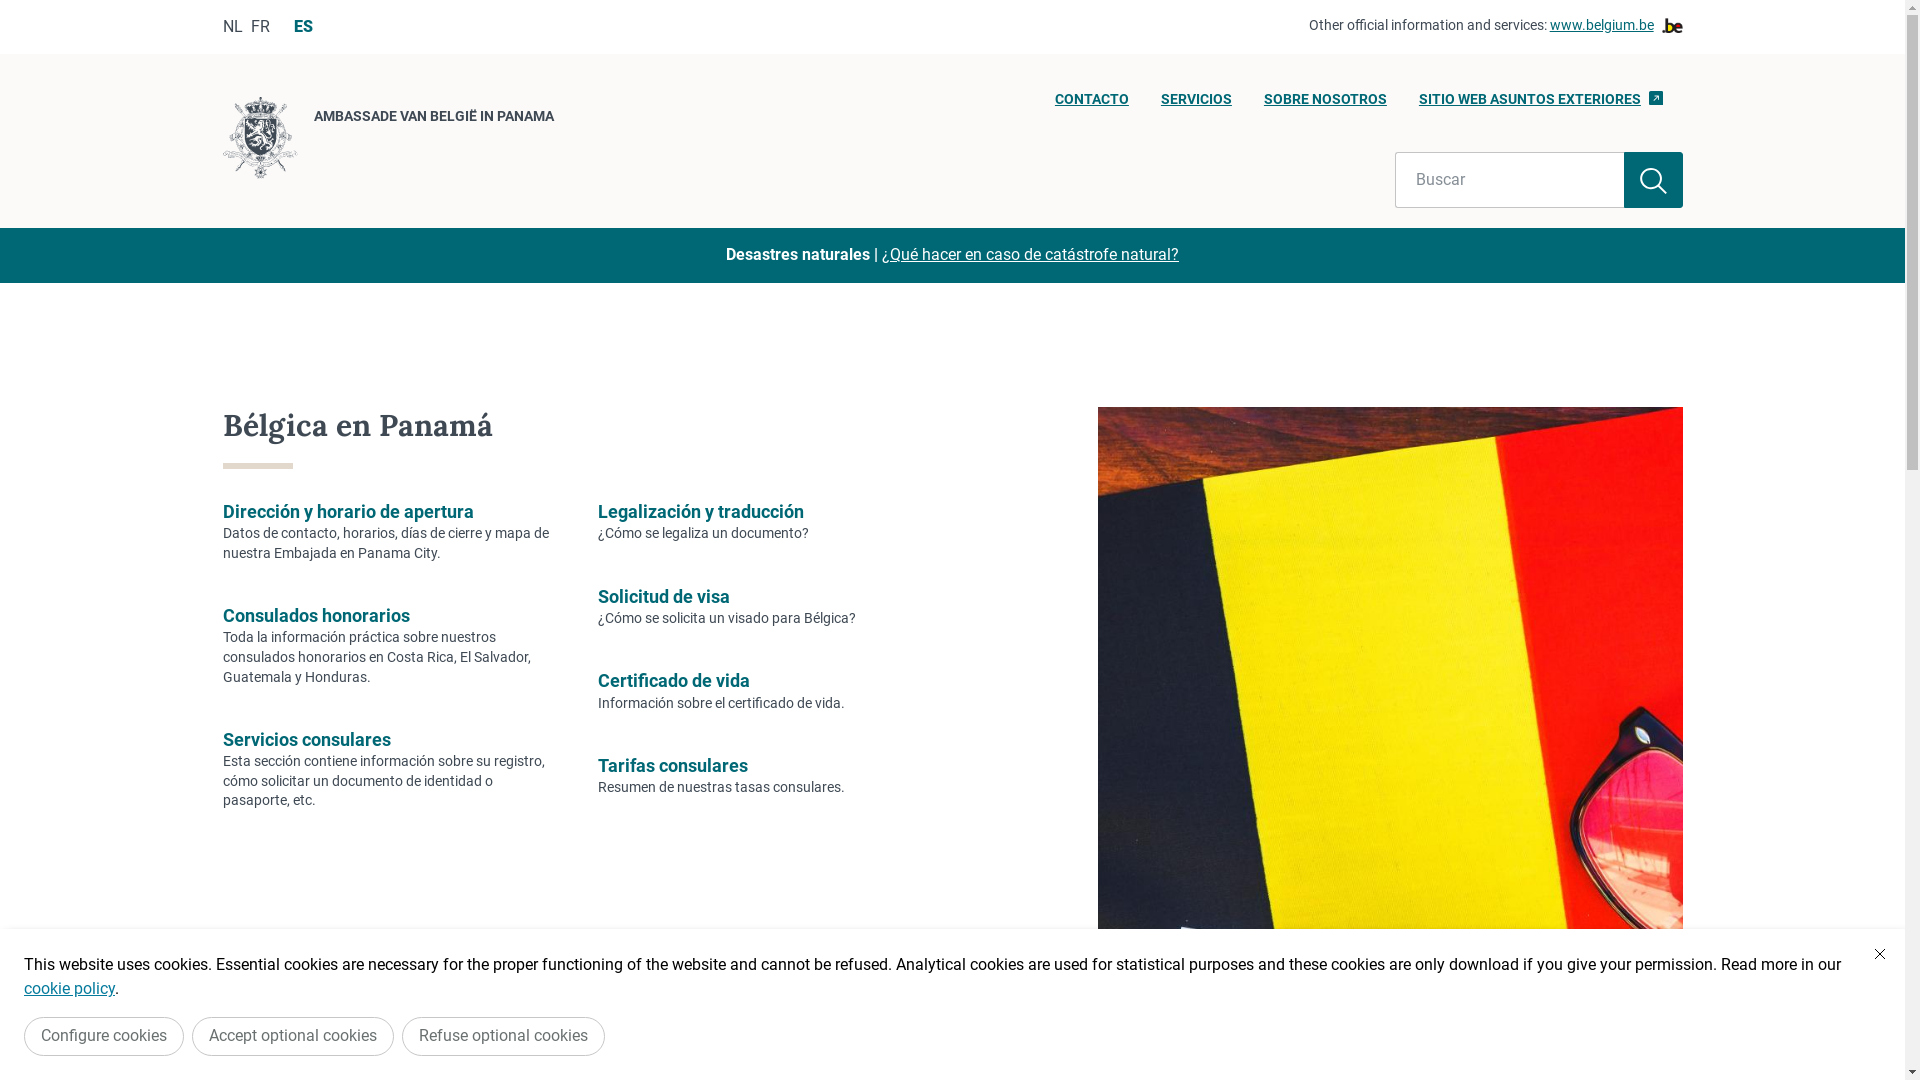 Image resolution: width=1920 pixels, height=1080 pixels. Describe the element at coordinates (1326, 105) in the screenshot. I see `SOBRE NOSOTROS` at that location.